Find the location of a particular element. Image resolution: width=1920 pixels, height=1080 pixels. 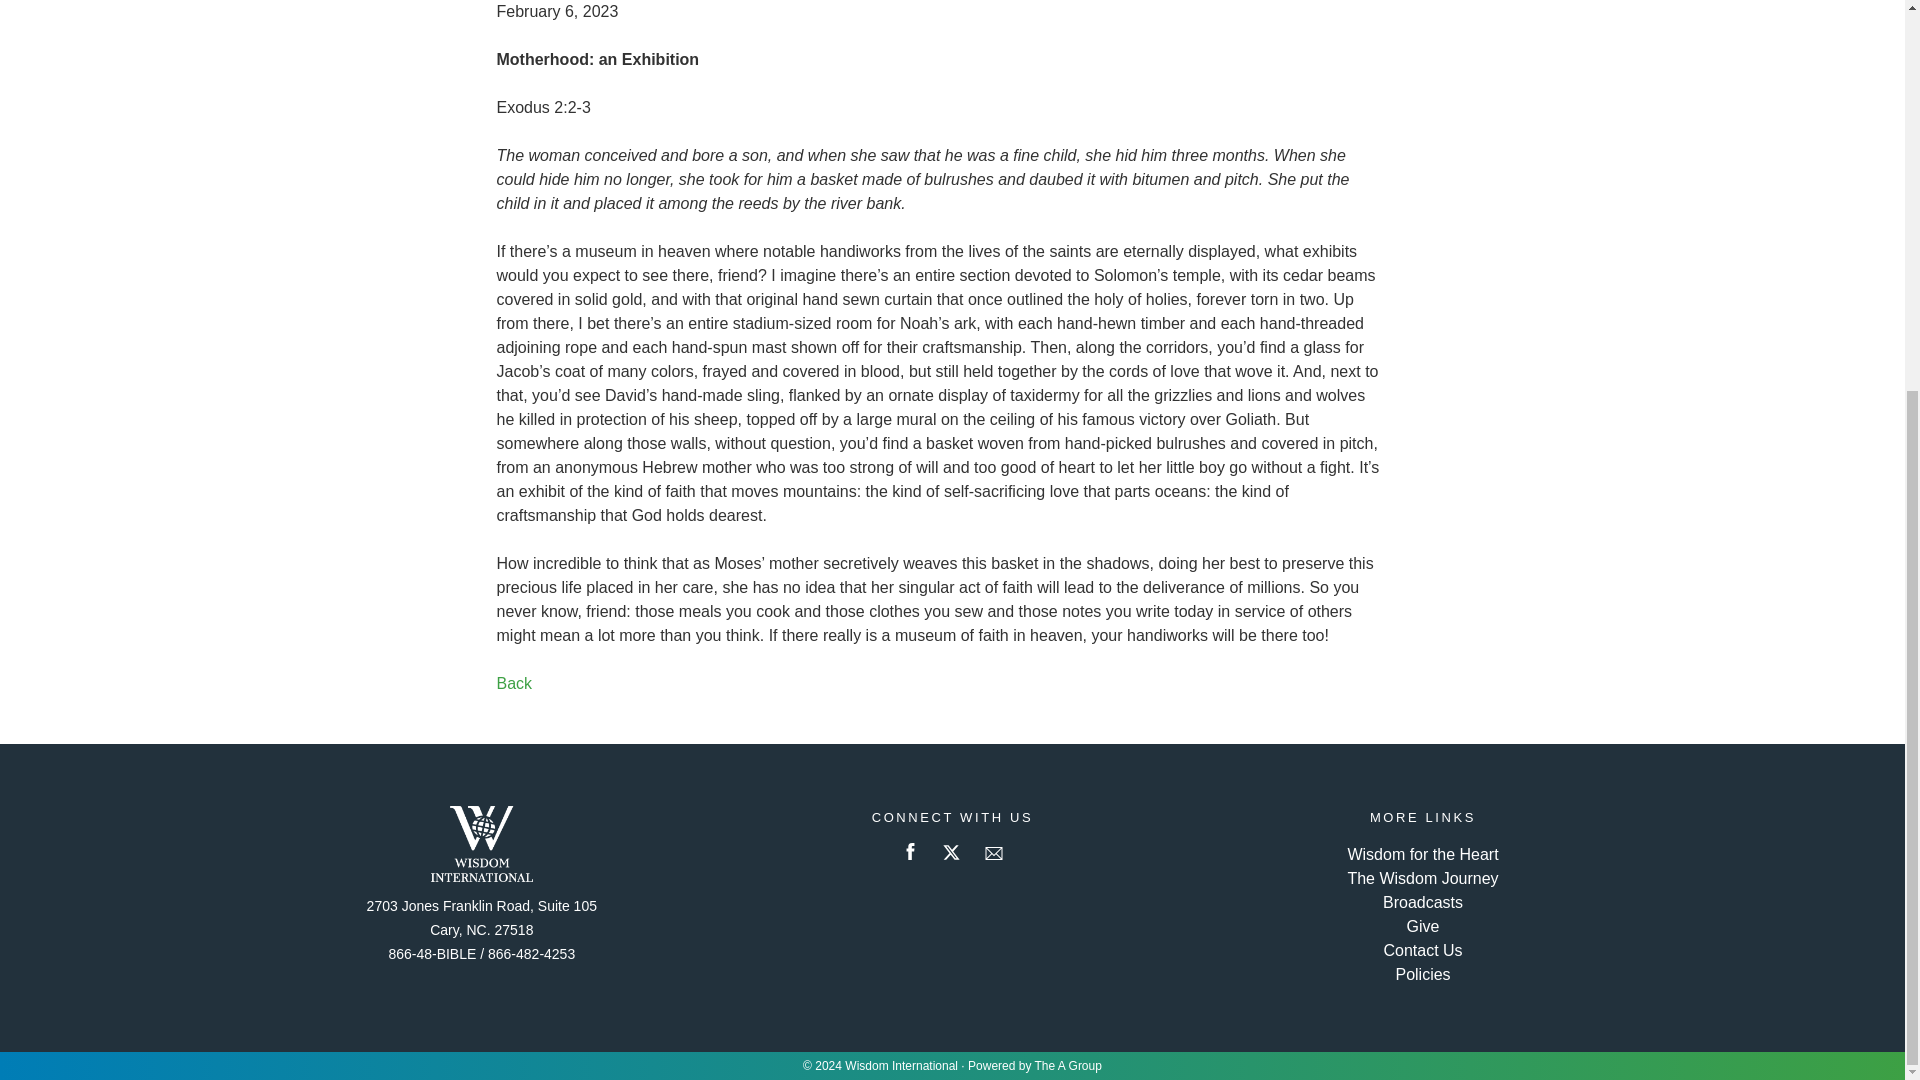

Back is located at coordinates (513, 684).